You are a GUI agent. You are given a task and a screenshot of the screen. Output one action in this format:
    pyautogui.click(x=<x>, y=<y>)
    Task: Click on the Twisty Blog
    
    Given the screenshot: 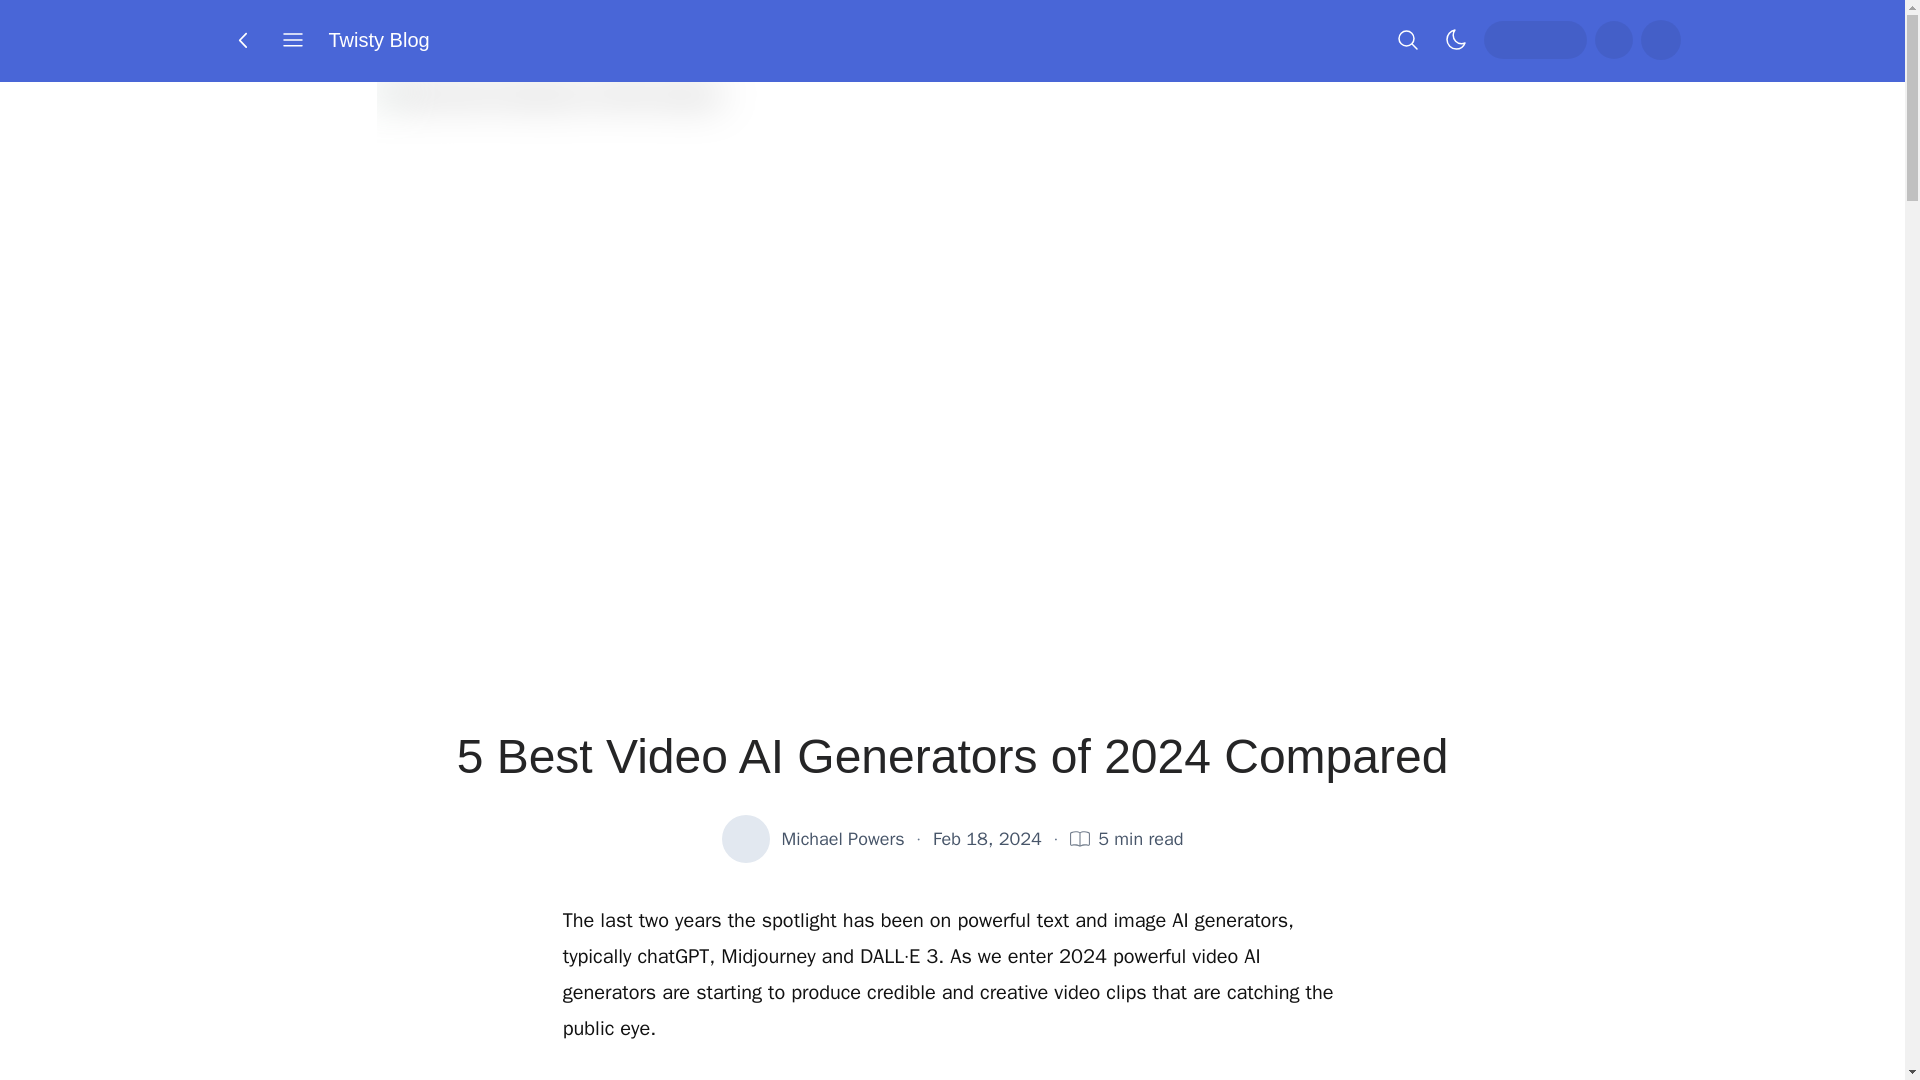 What is the action you would take?
    pyautogui.click(x=378, y=40)
    